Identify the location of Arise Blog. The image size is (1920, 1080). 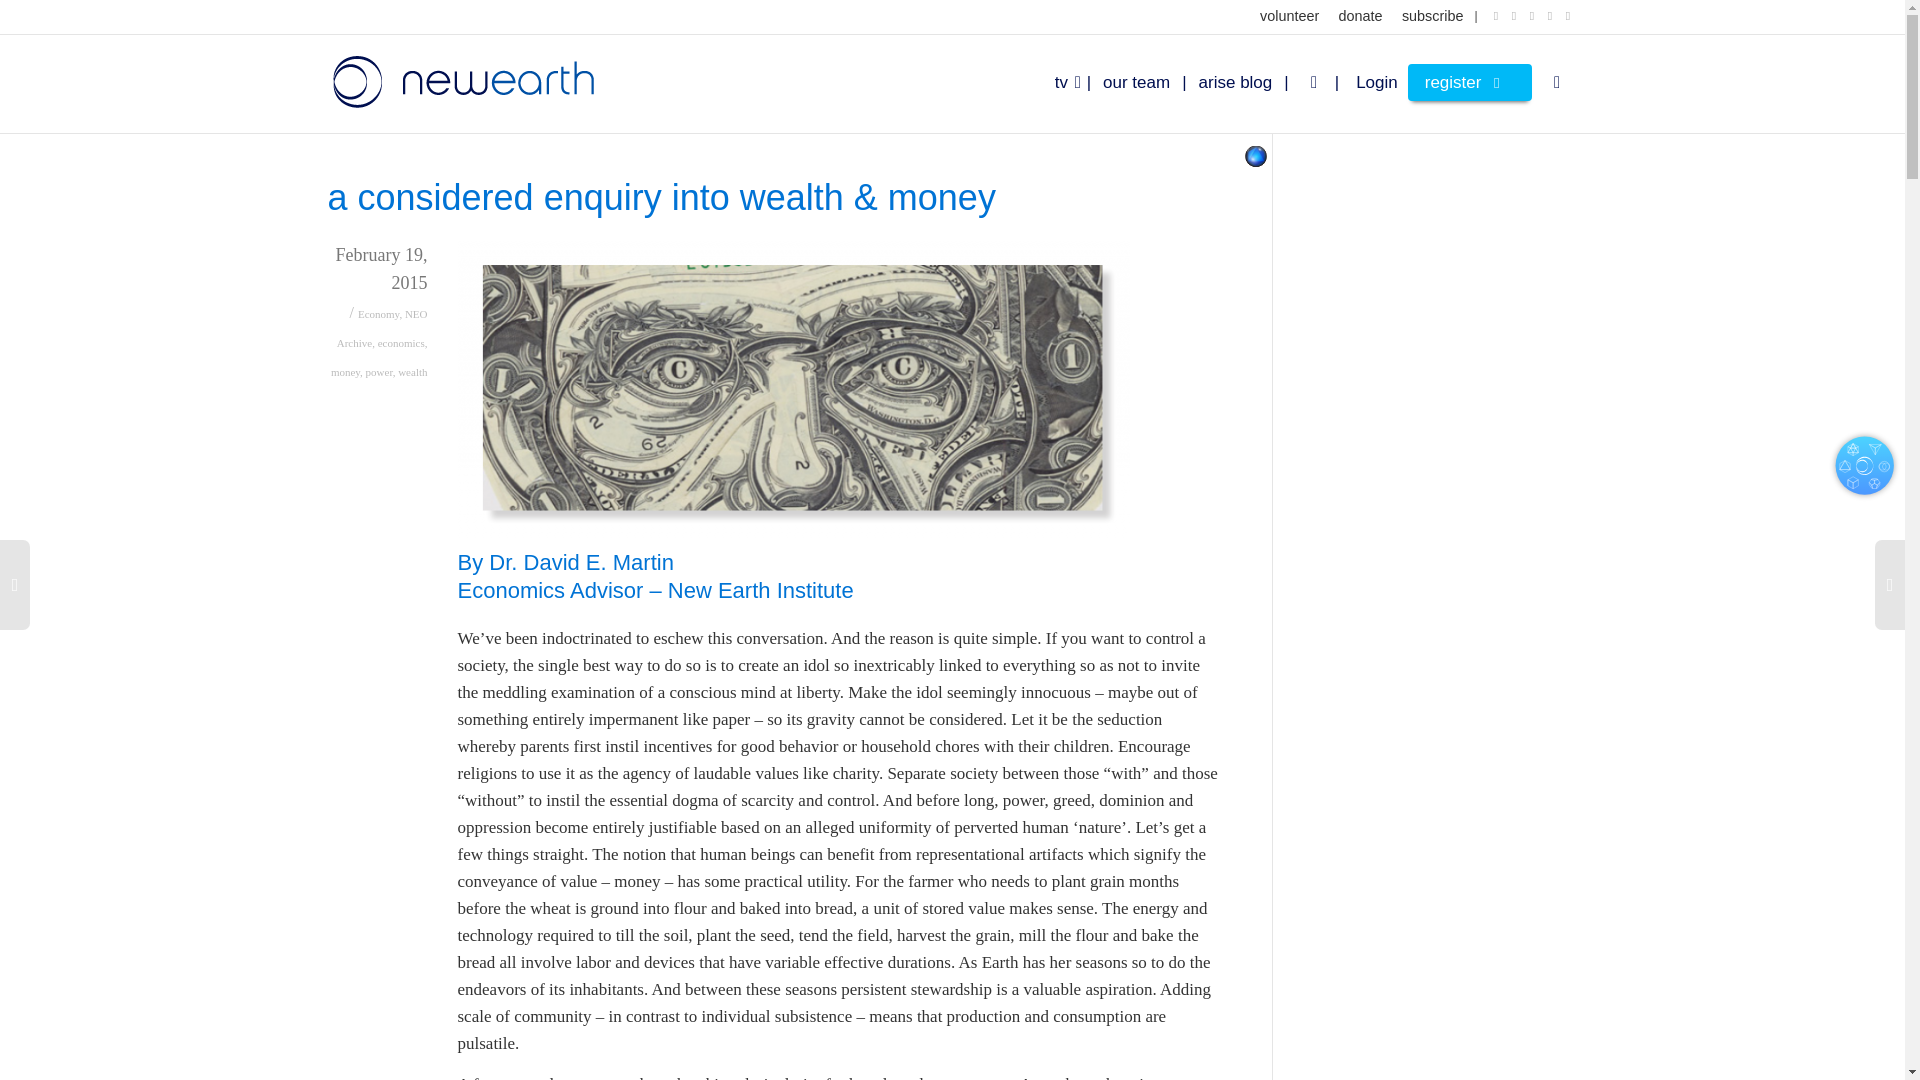
(1250, 82).